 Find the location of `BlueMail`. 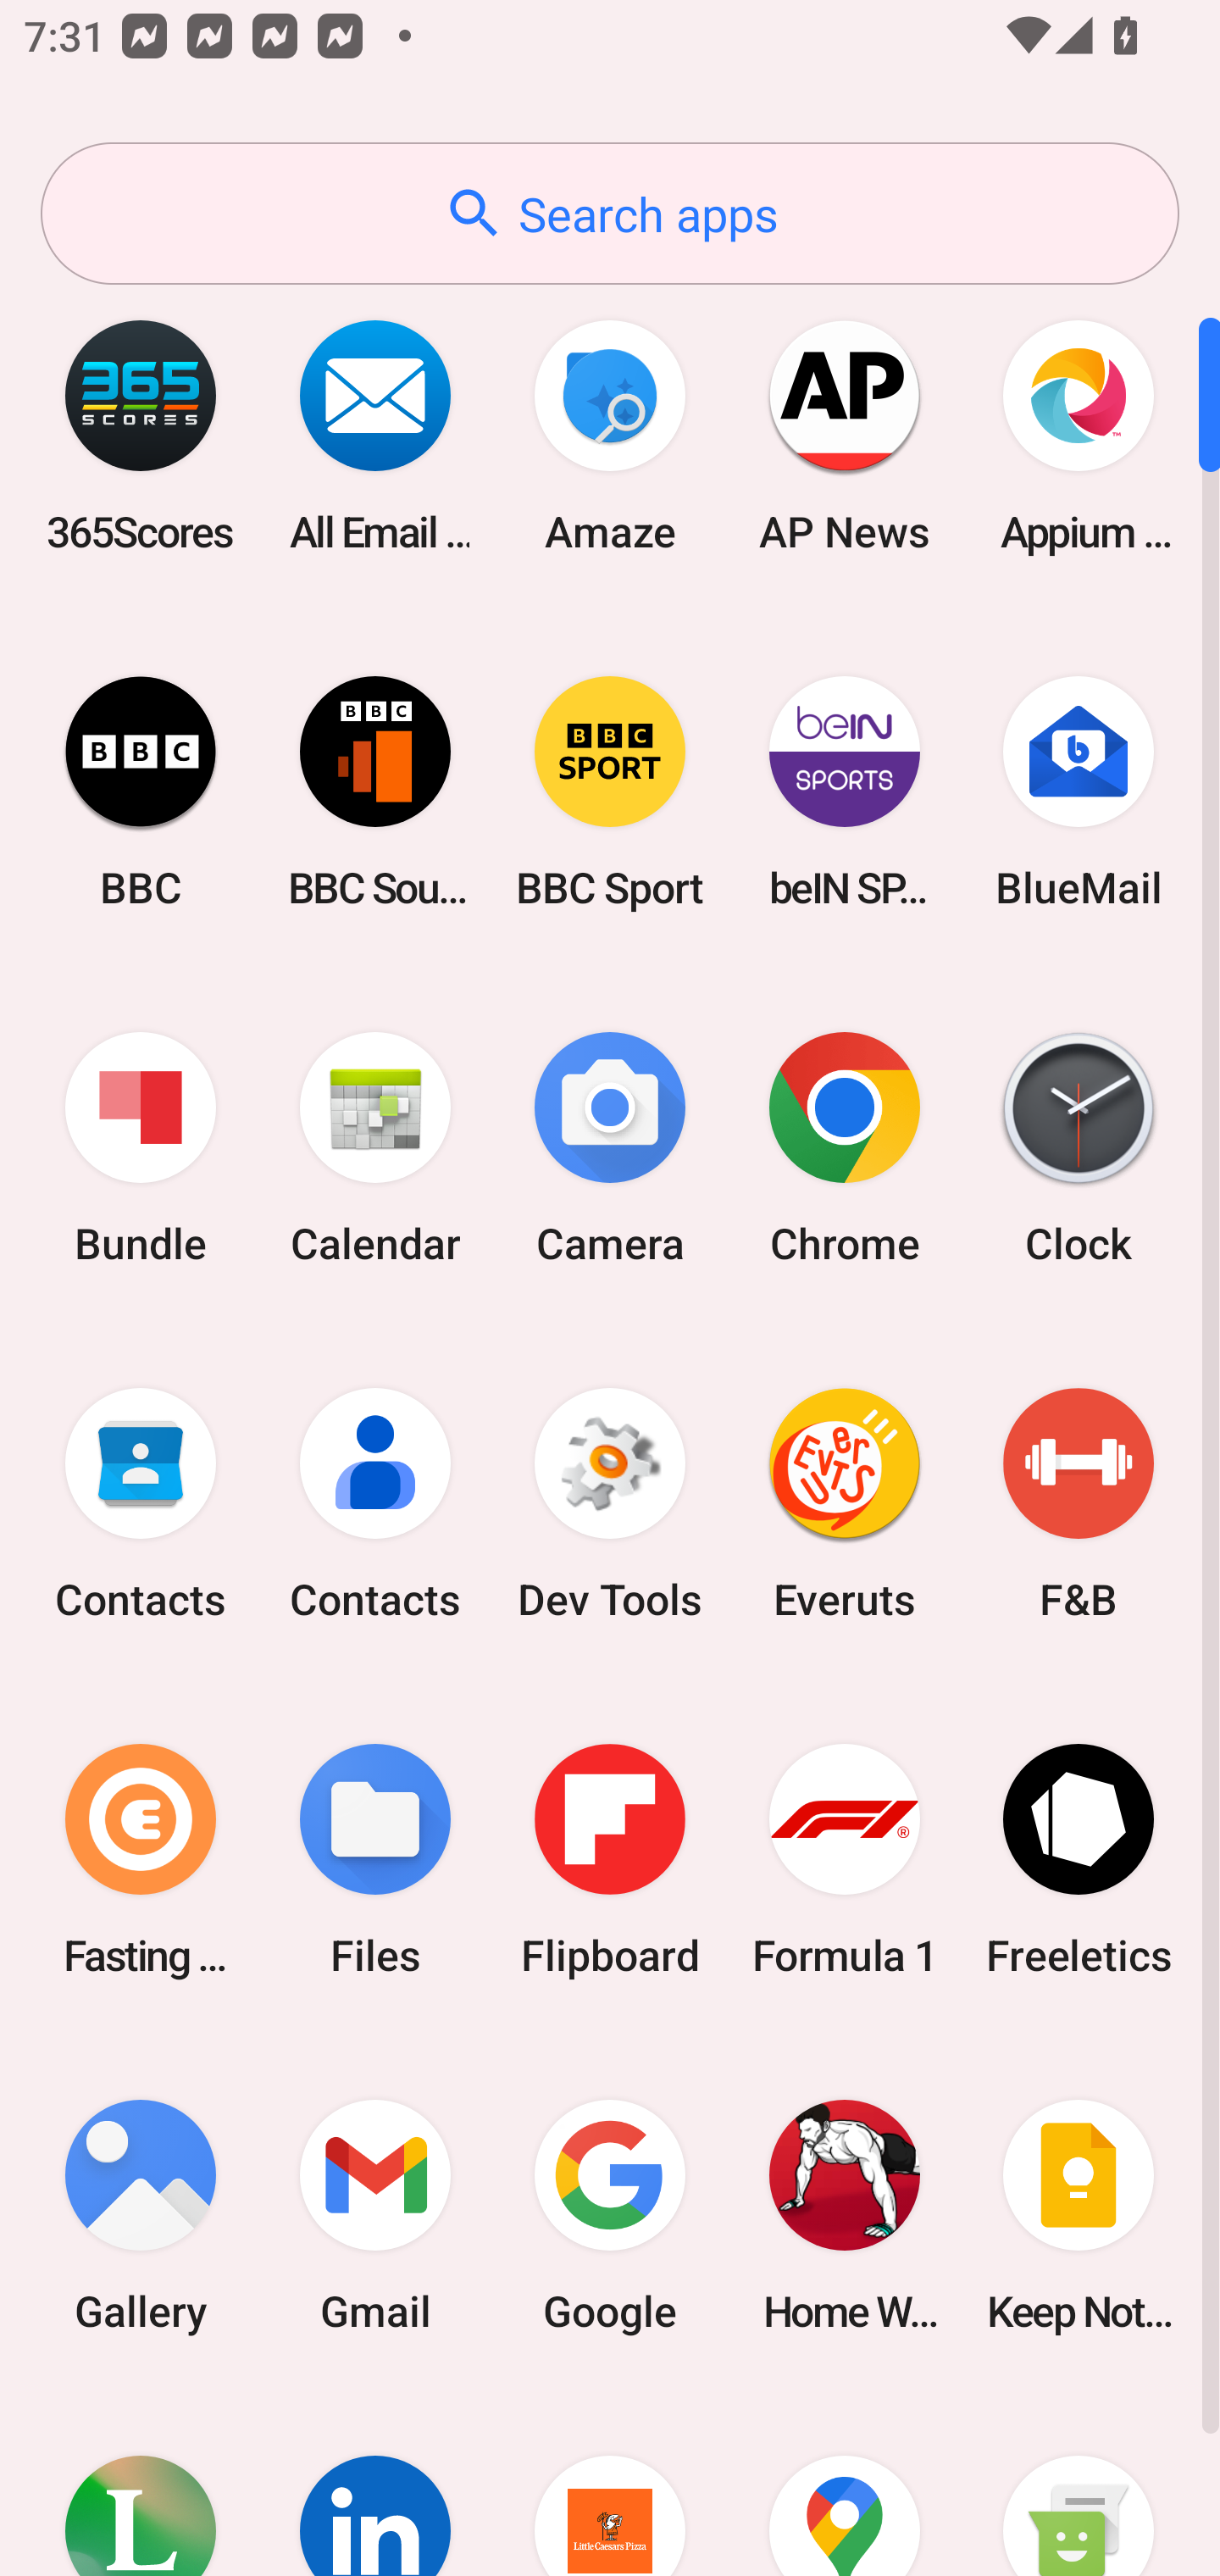

BlueMail is located at coordinates (1079, 791).